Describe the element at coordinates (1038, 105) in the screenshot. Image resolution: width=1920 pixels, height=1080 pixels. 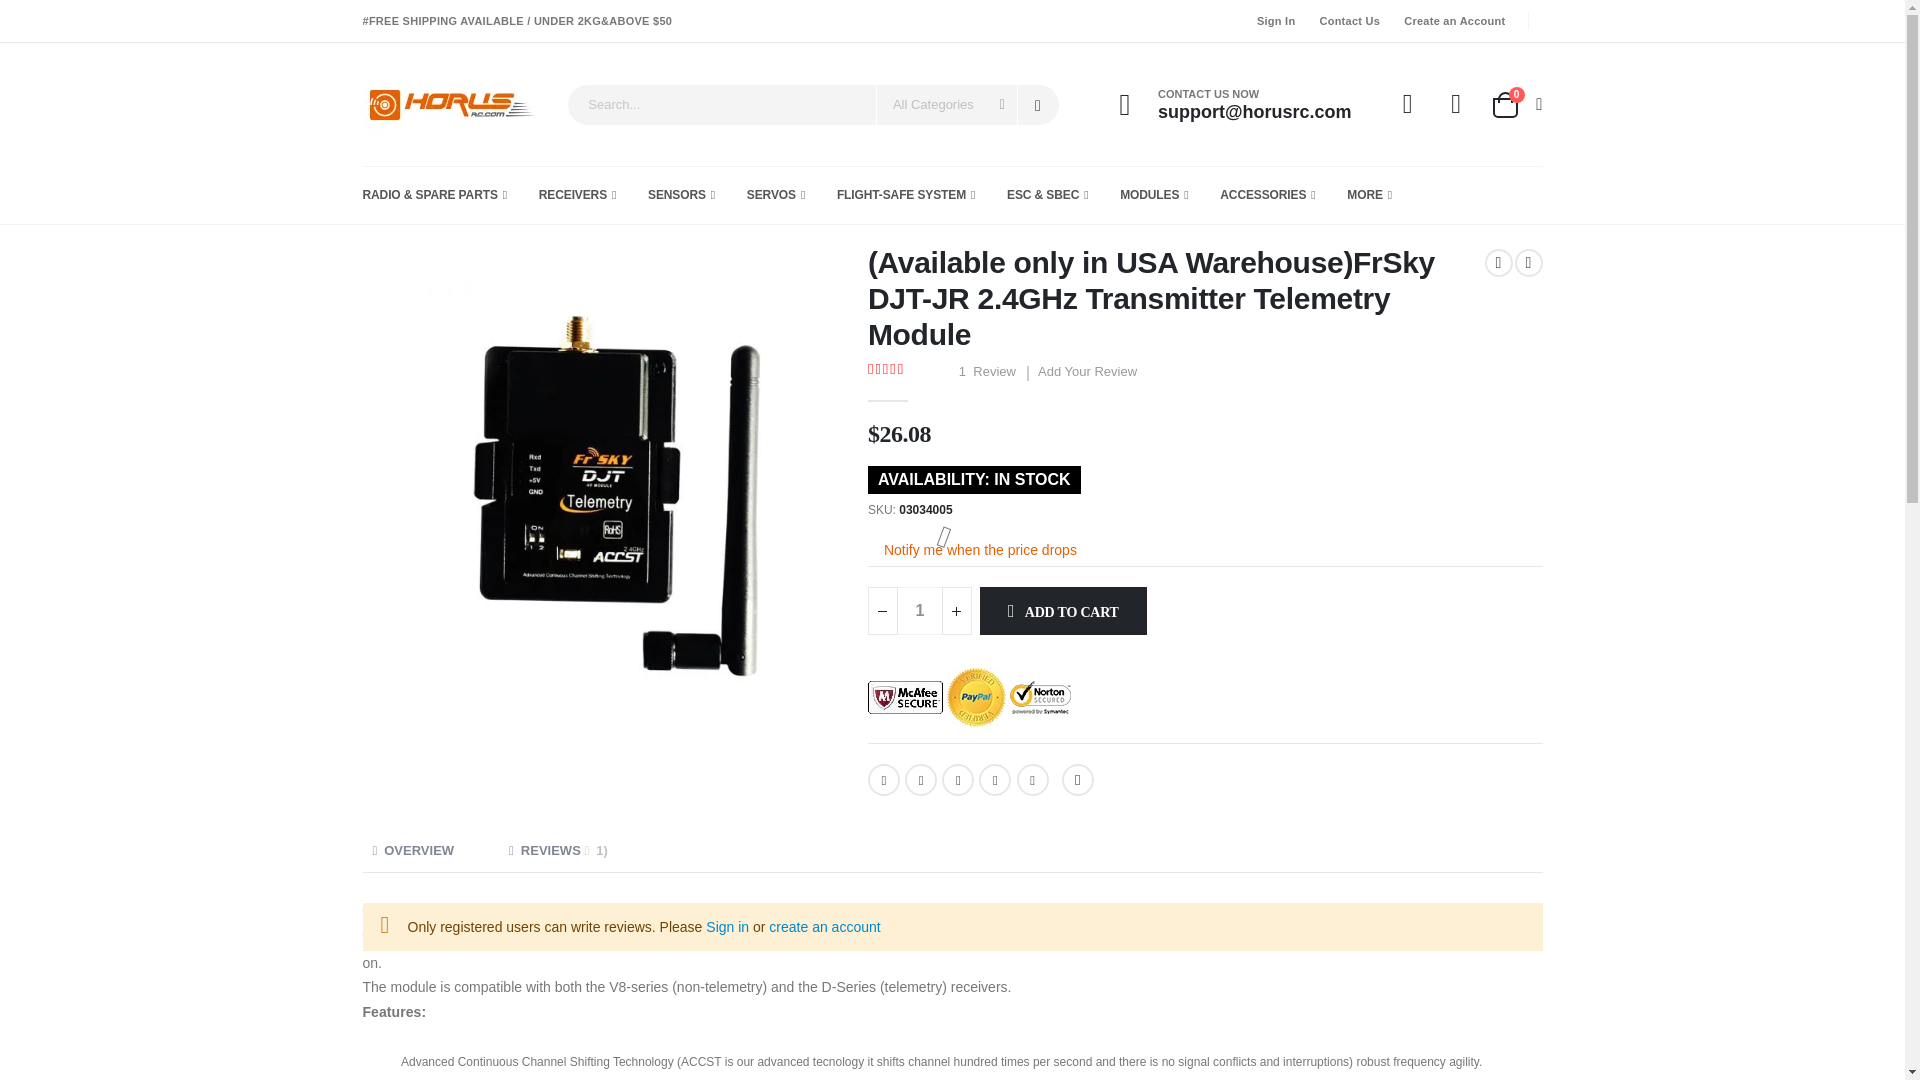
I see `HorusRC.Com` at that location.